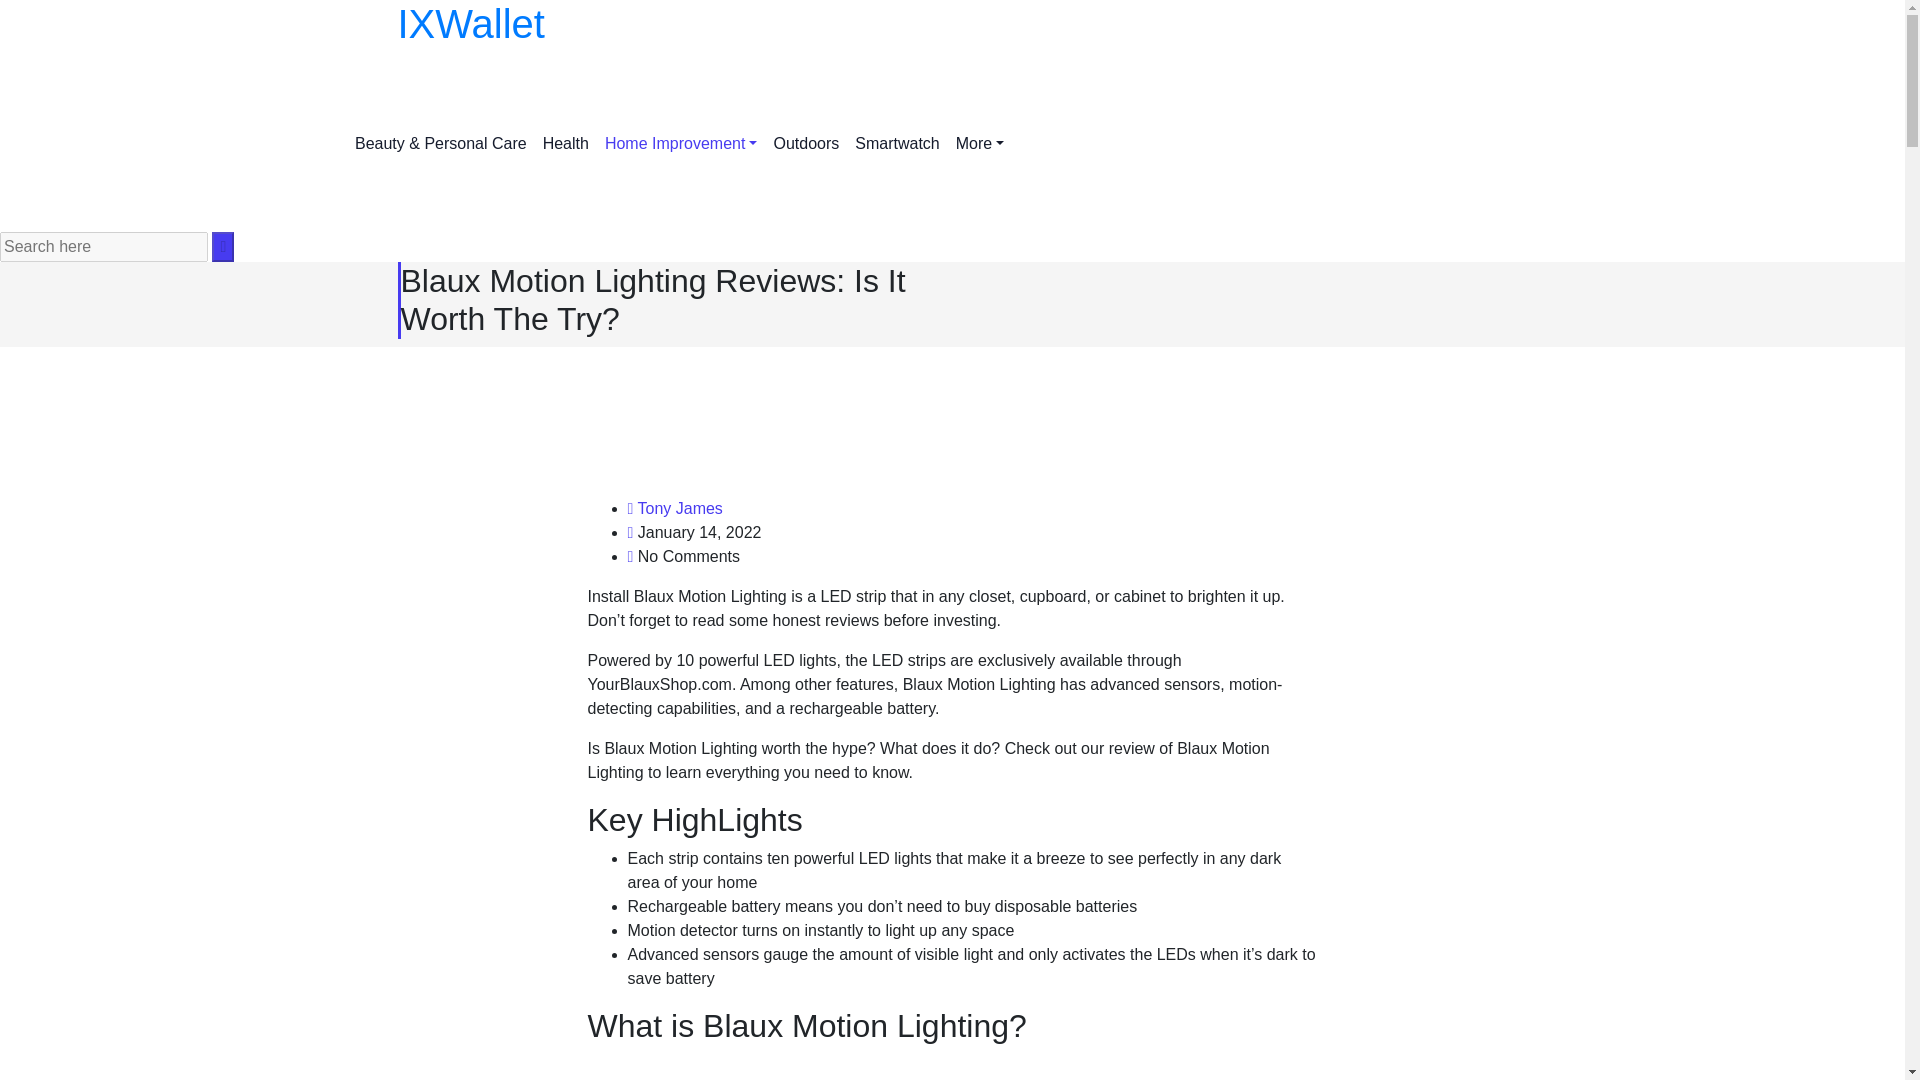 This screenshot has height=1080, width=1920. What do you see at coordinates (680, 508) in the screenshot?
I see `Tony James` at bounding box center [680, 508].